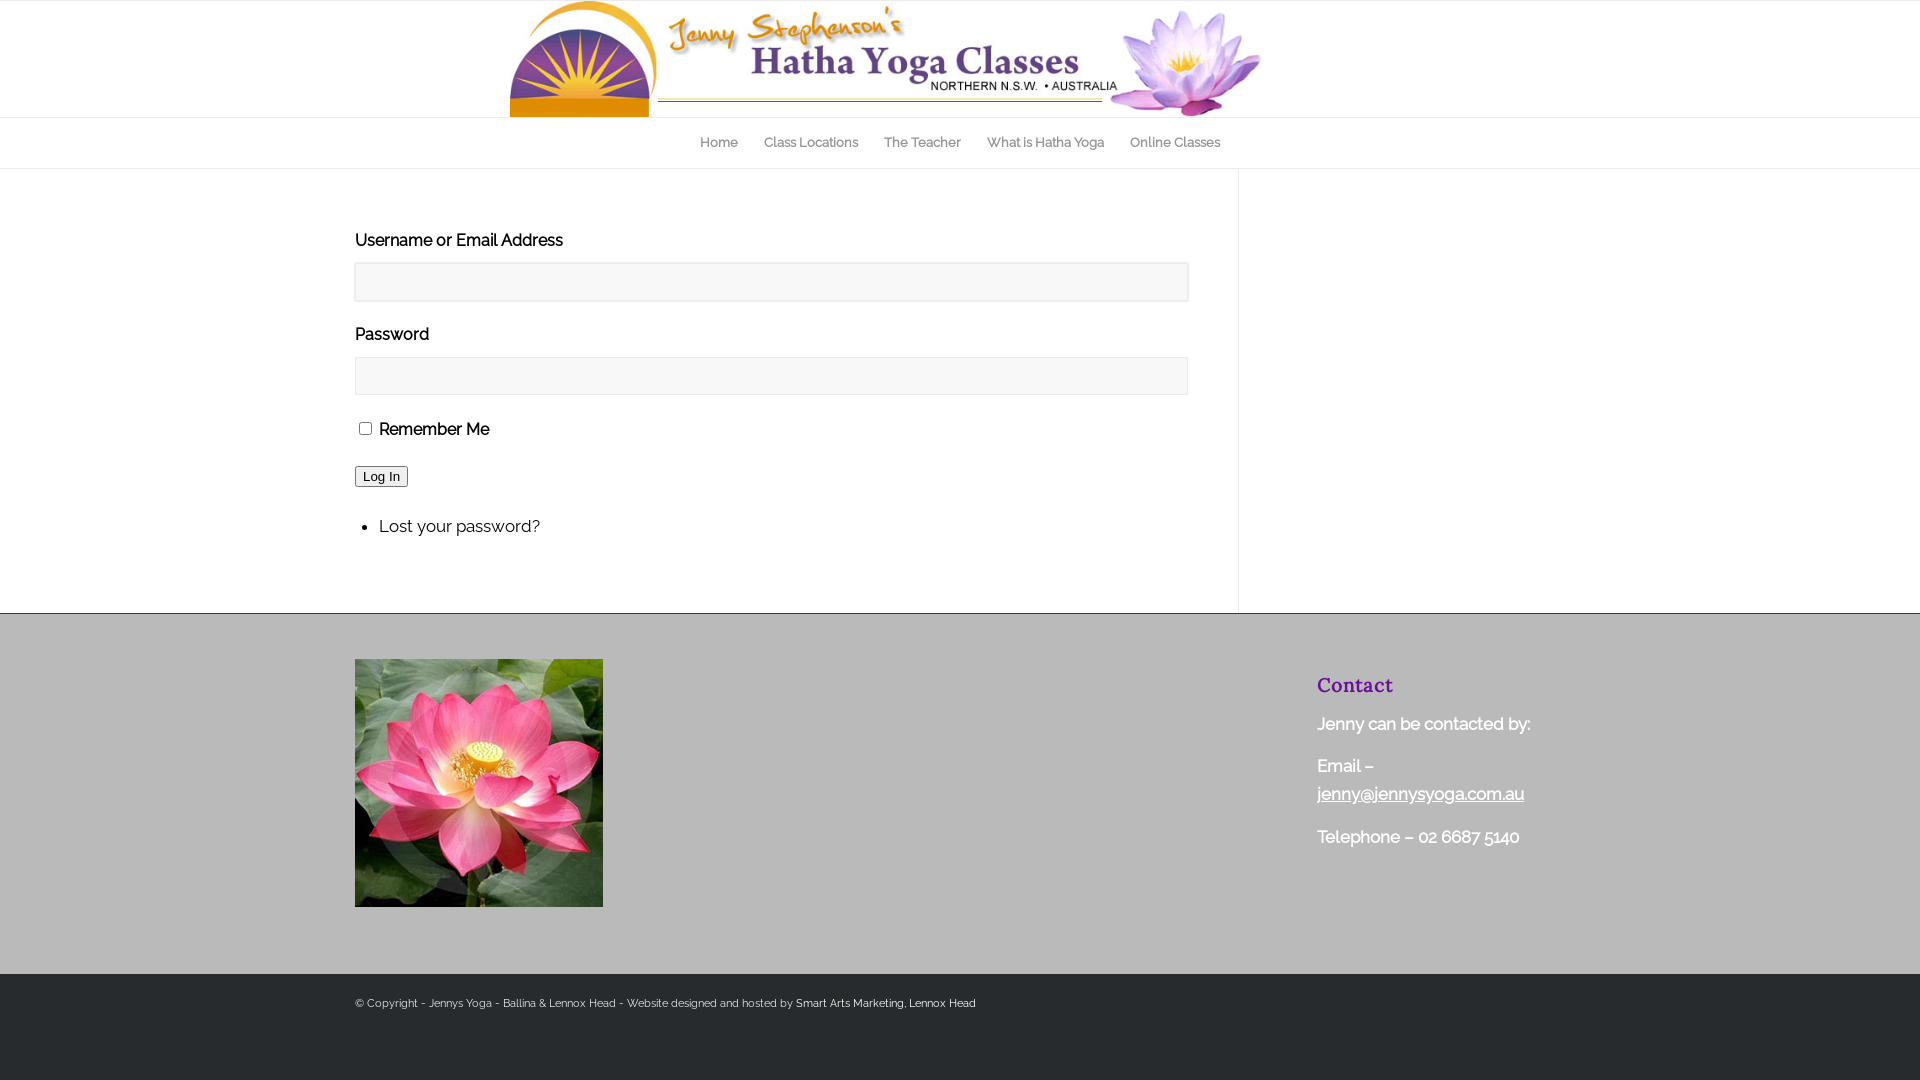  Describe the element at coordinates (922, 143) in the screenshot. I see `The Teacher` at that location.